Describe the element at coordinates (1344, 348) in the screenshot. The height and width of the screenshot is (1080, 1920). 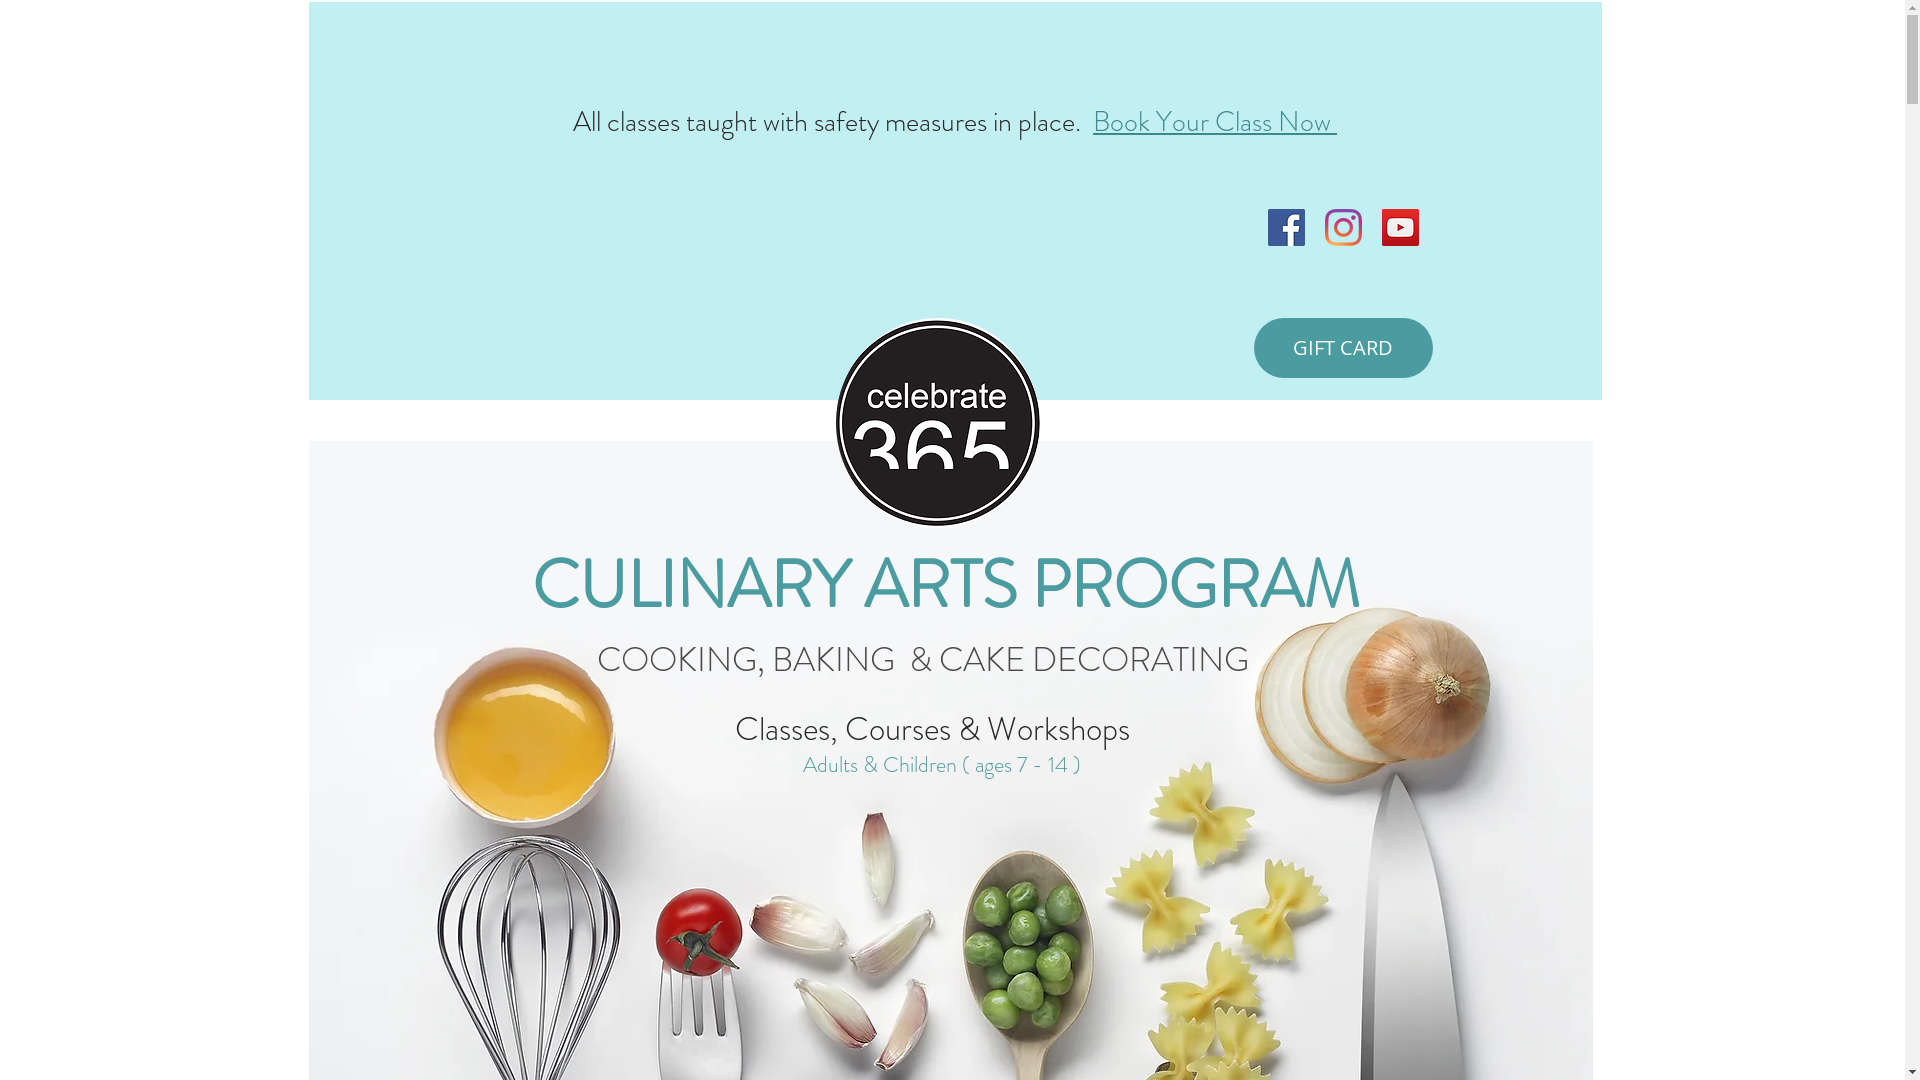
I see `GIFT CARD` at that location.